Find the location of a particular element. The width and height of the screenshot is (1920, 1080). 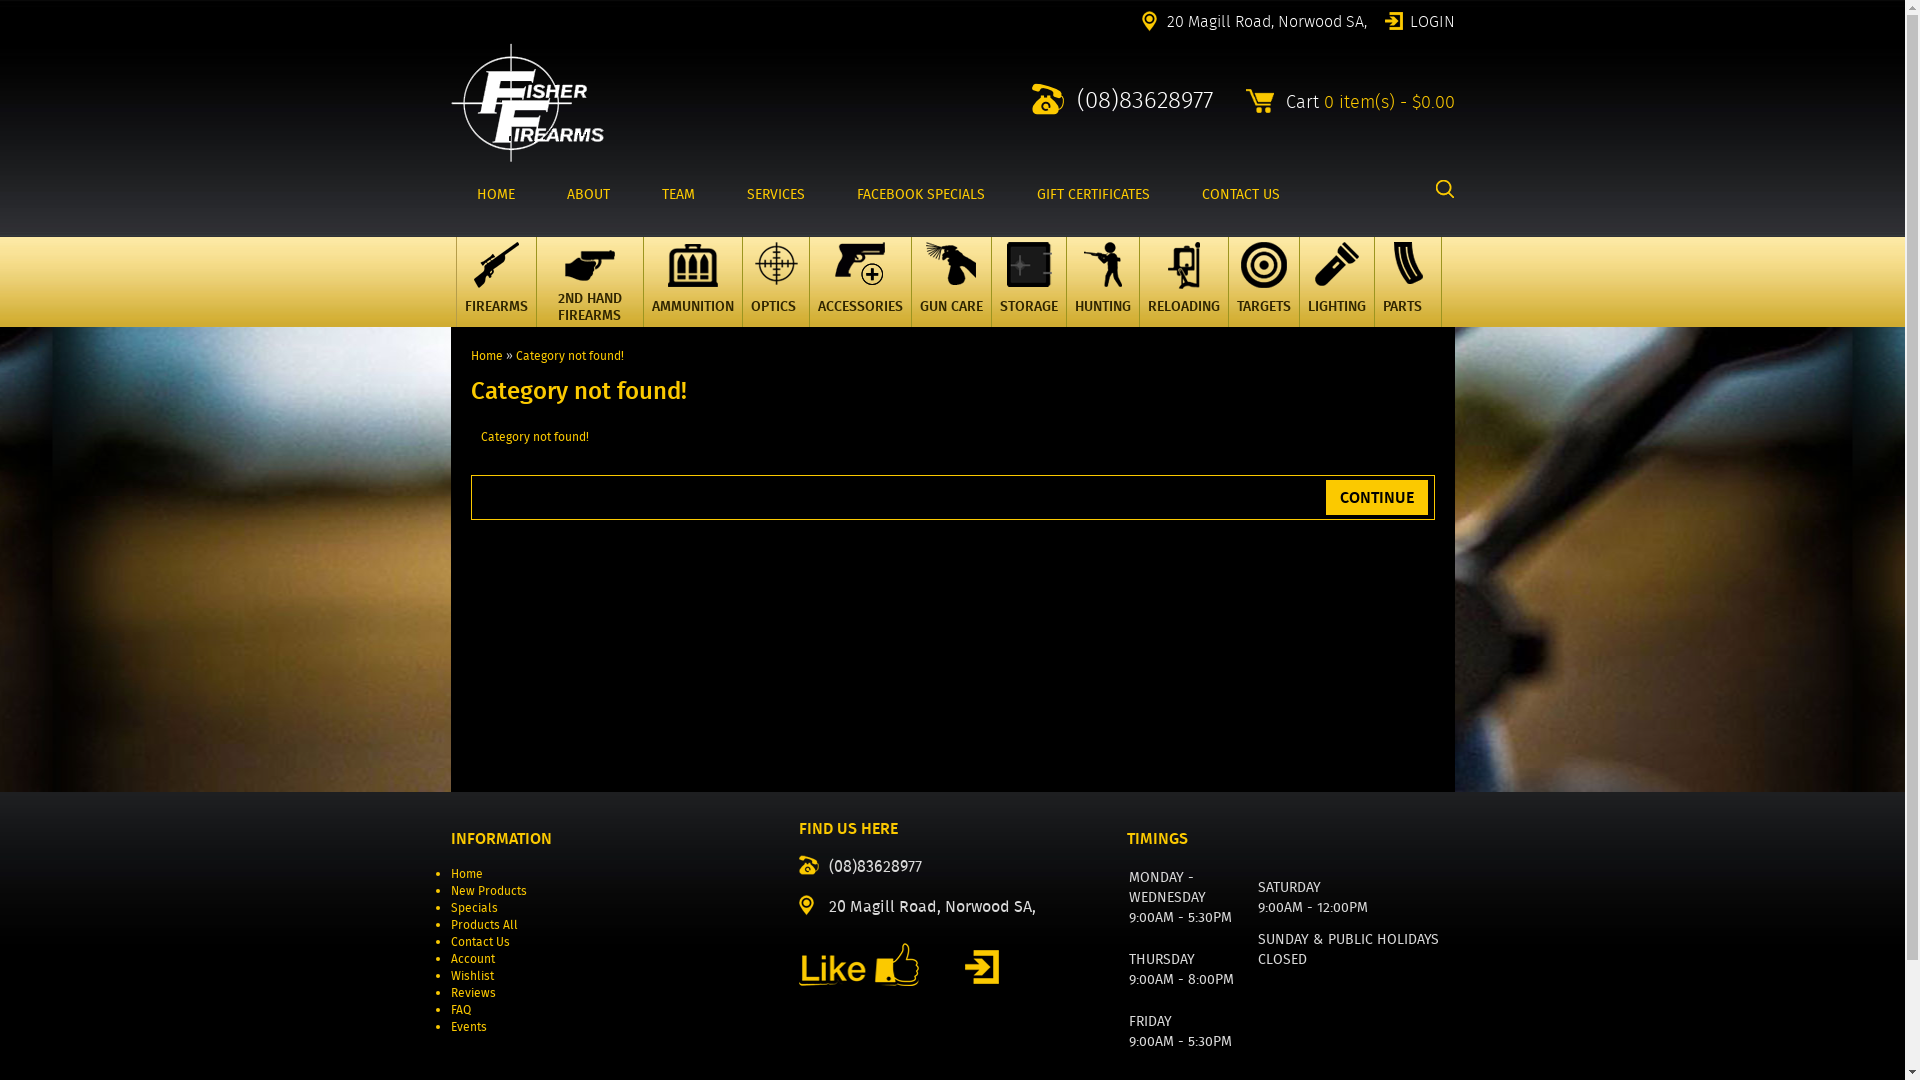

Parts is located at coordinates (1407, 295).